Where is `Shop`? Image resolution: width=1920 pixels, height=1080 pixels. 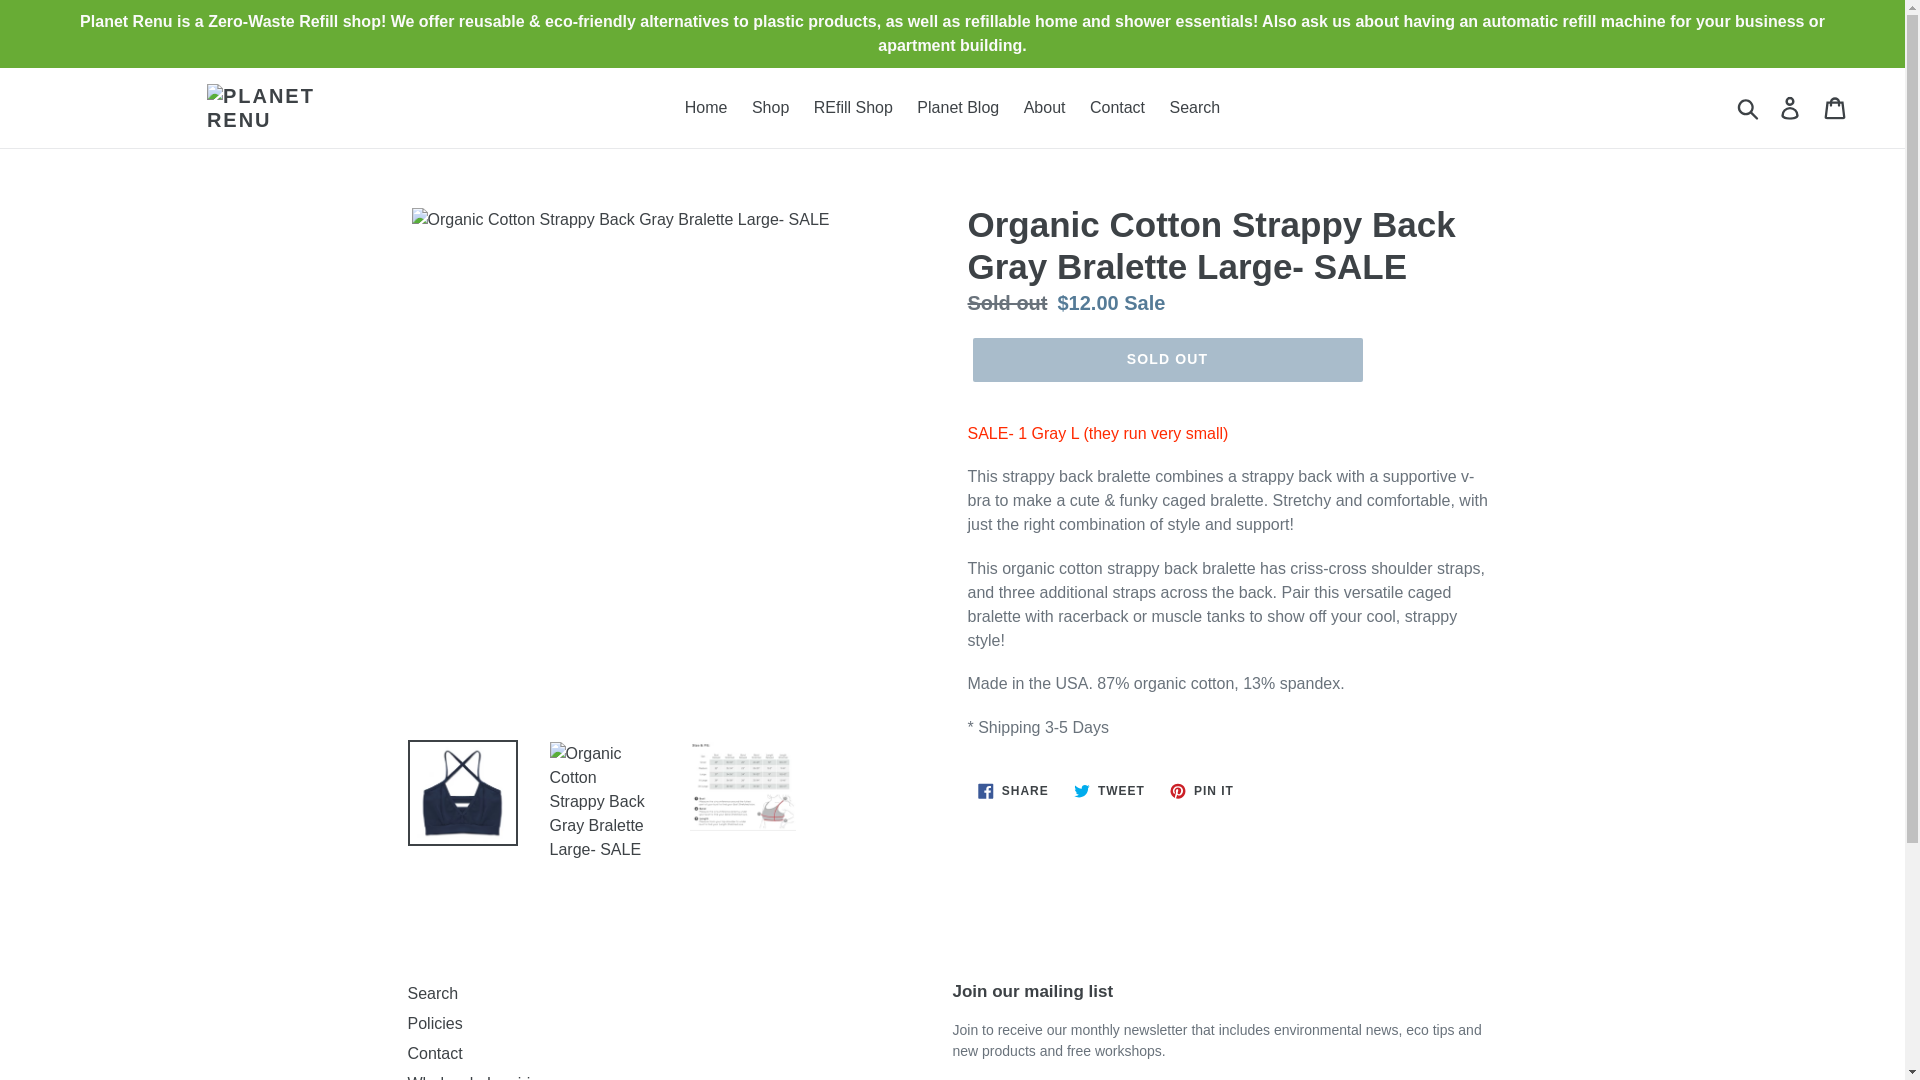
Shop is located at coordinates (770, 108).